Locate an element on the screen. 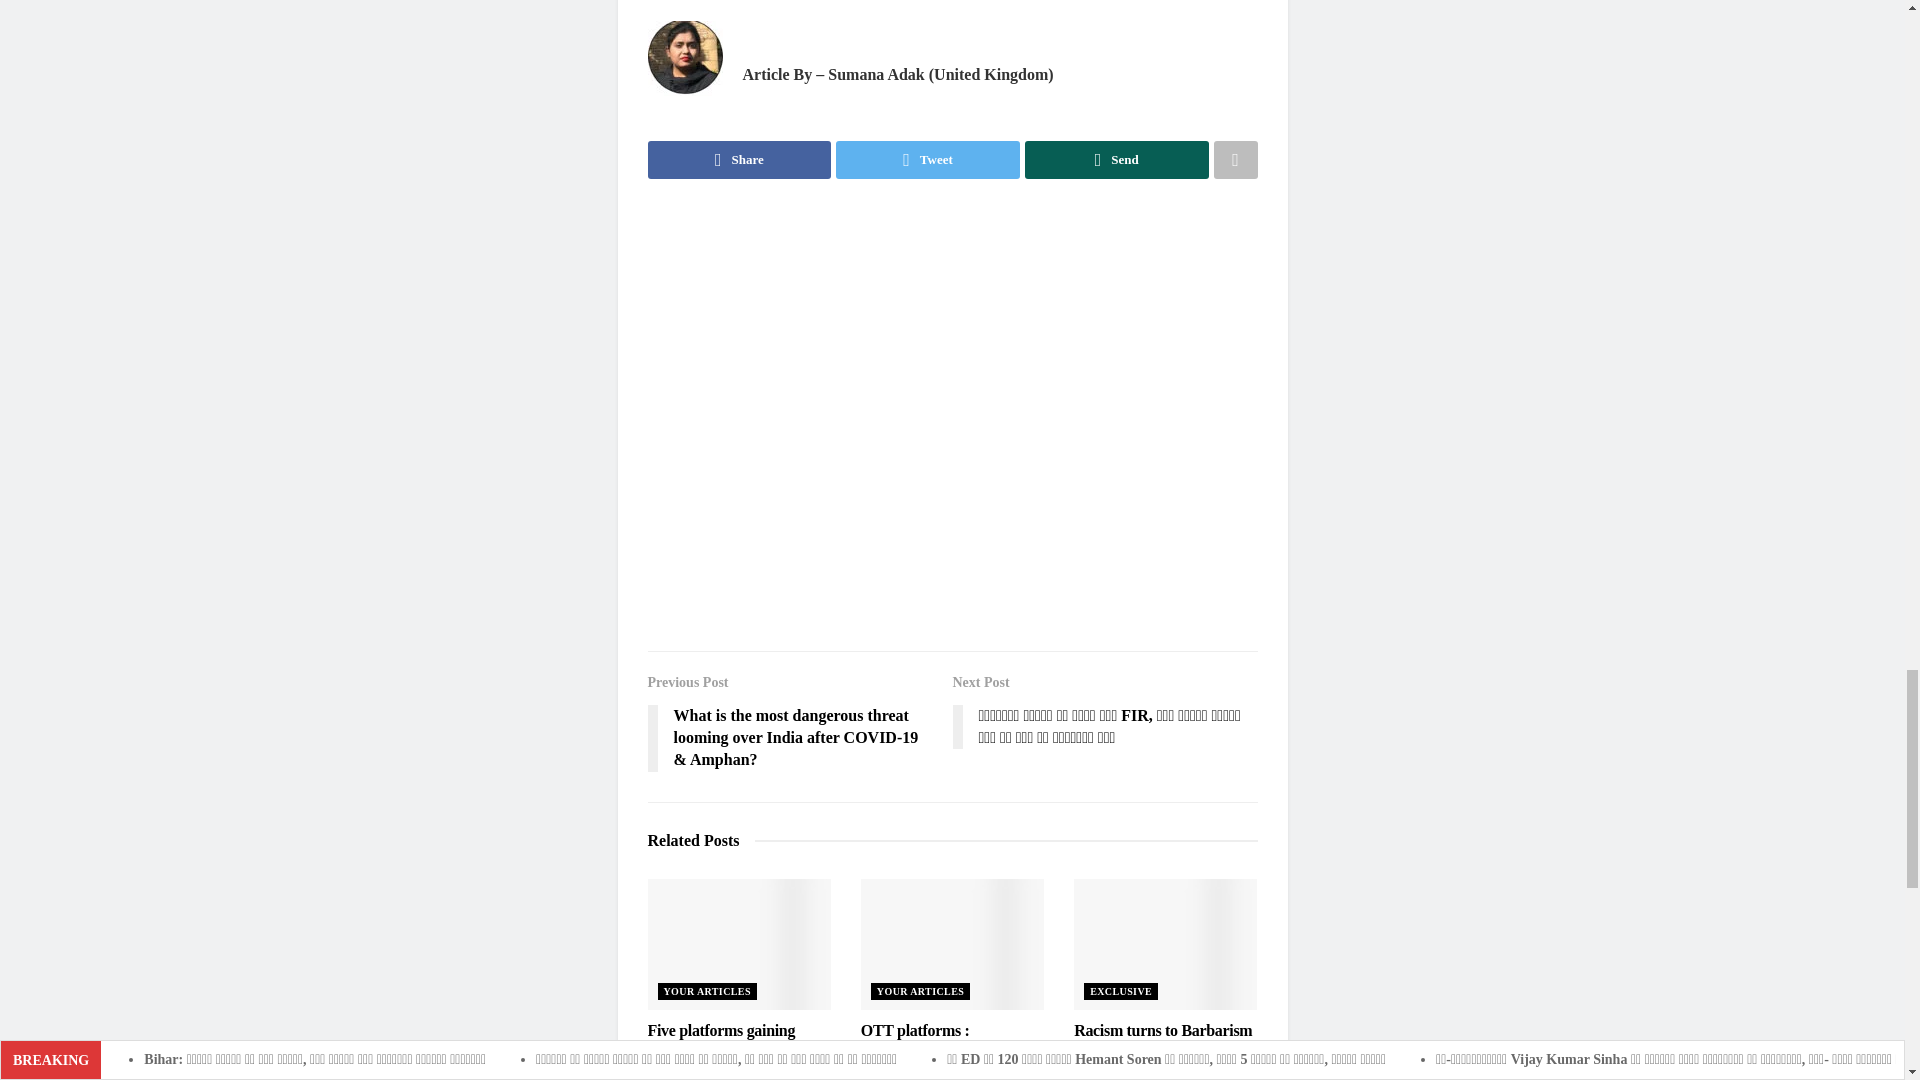 This screenshot has height=1080, width=1920. Advertisement is located at coordinates (952, 414).